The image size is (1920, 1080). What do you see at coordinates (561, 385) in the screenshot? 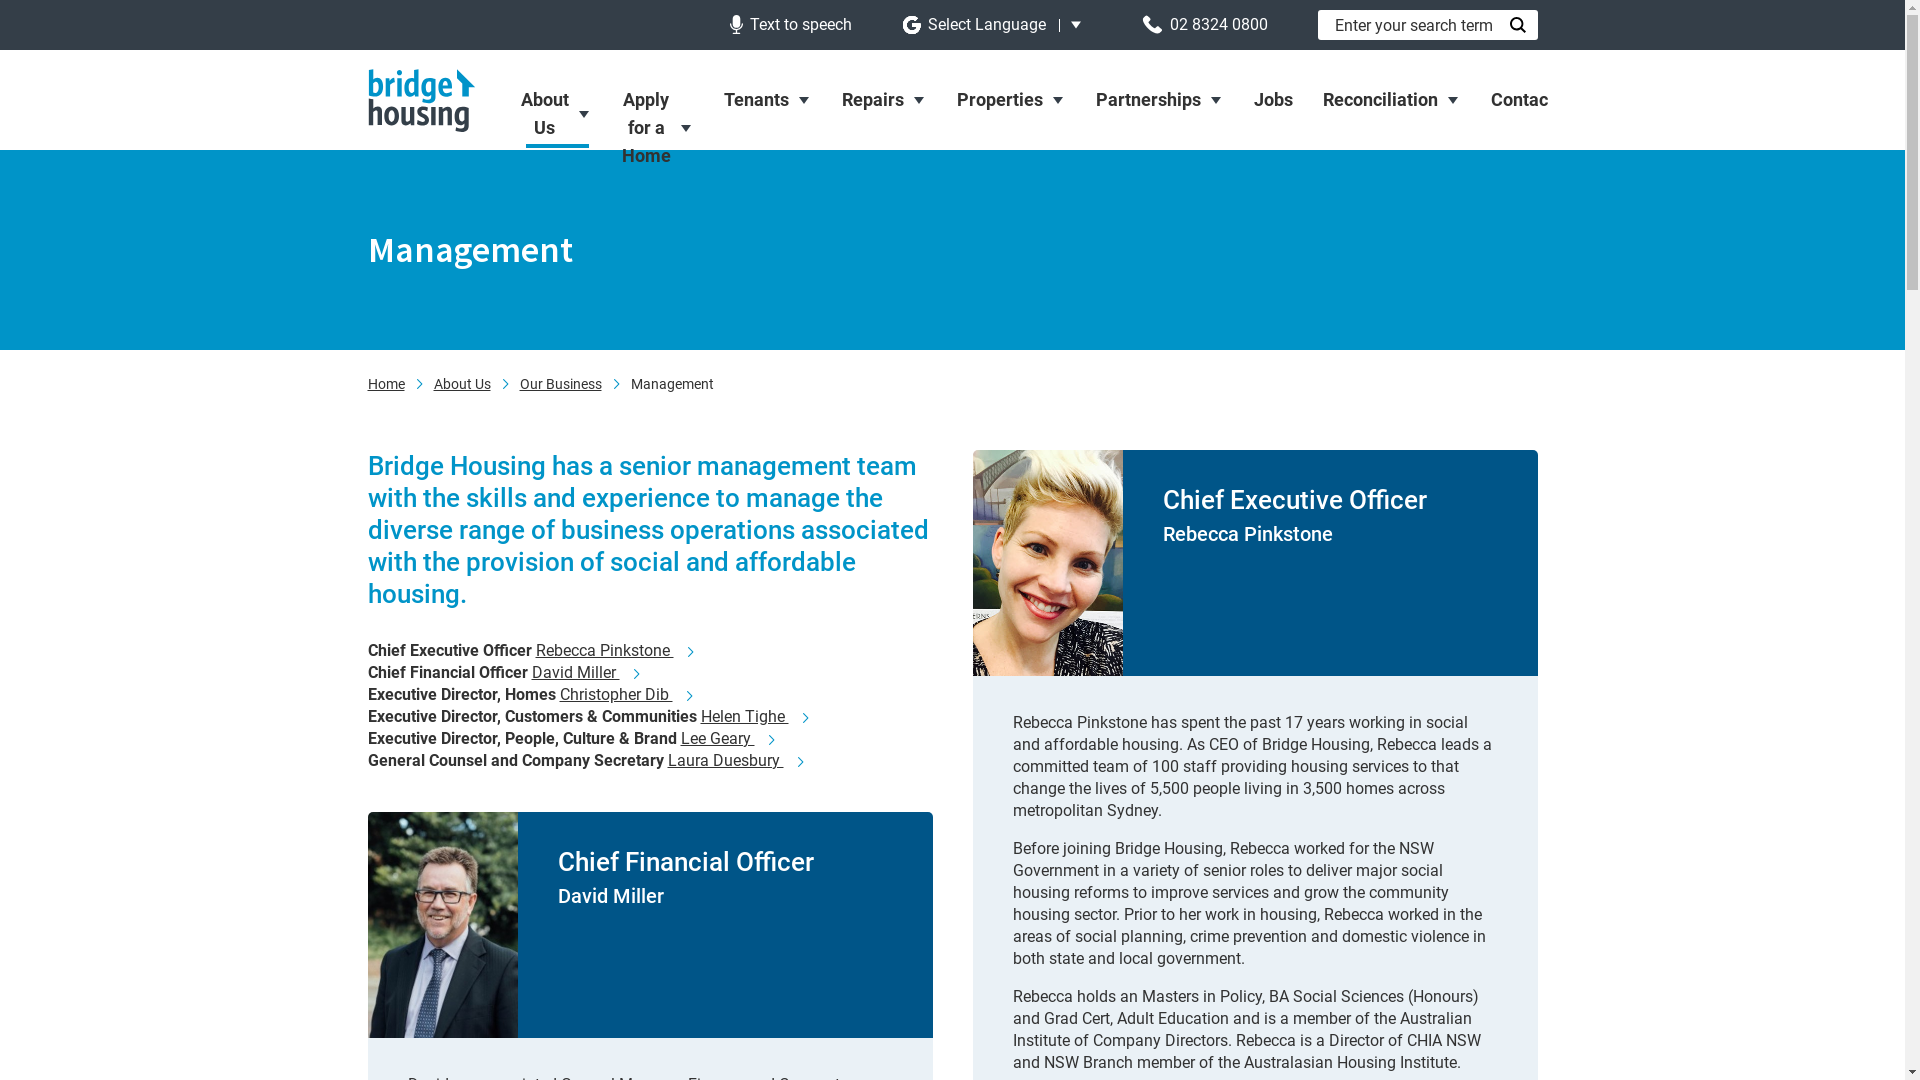
I see `Our Business` at bounding box center [561, 385].